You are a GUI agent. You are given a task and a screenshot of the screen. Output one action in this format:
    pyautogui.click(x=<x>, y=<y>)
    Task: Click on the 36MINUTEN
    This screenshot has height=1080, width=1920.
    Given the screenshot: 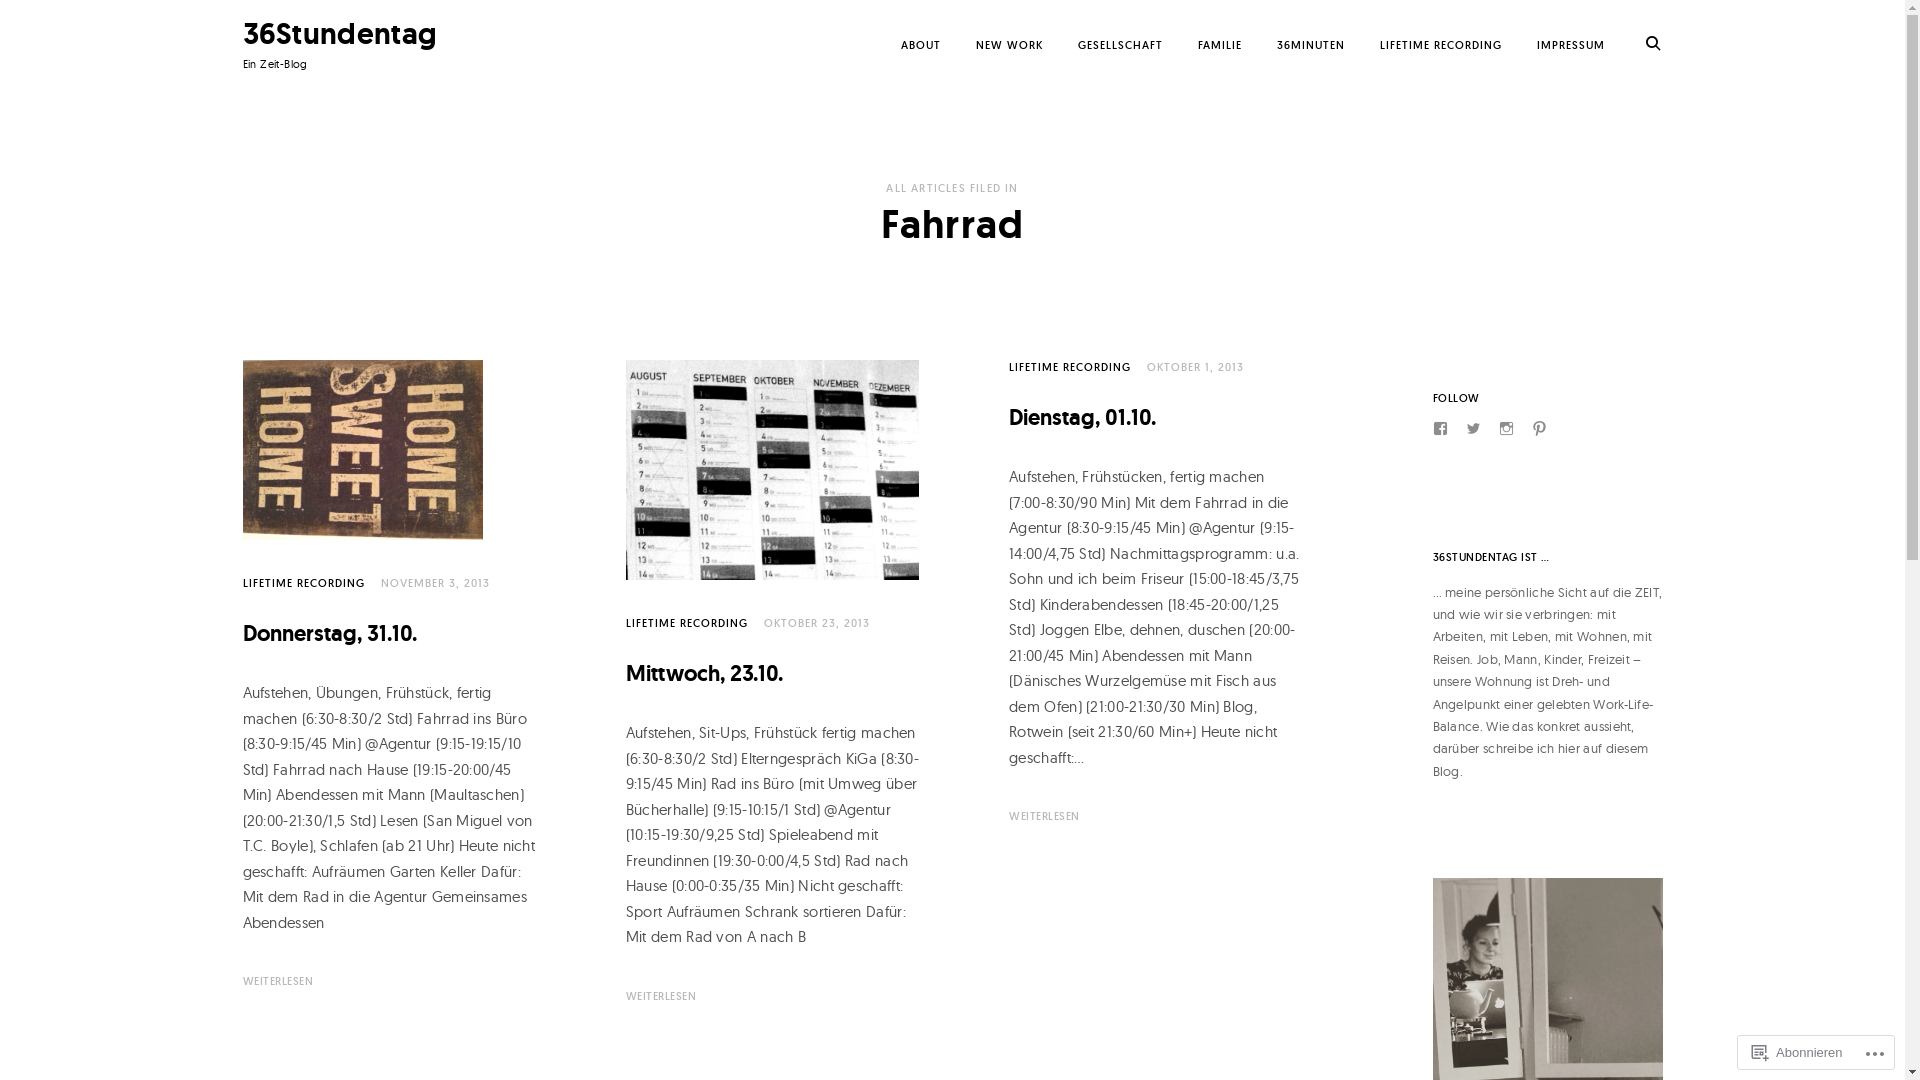 What is the action you would take?
    pyautogui.click(x=1310, y=45)
    